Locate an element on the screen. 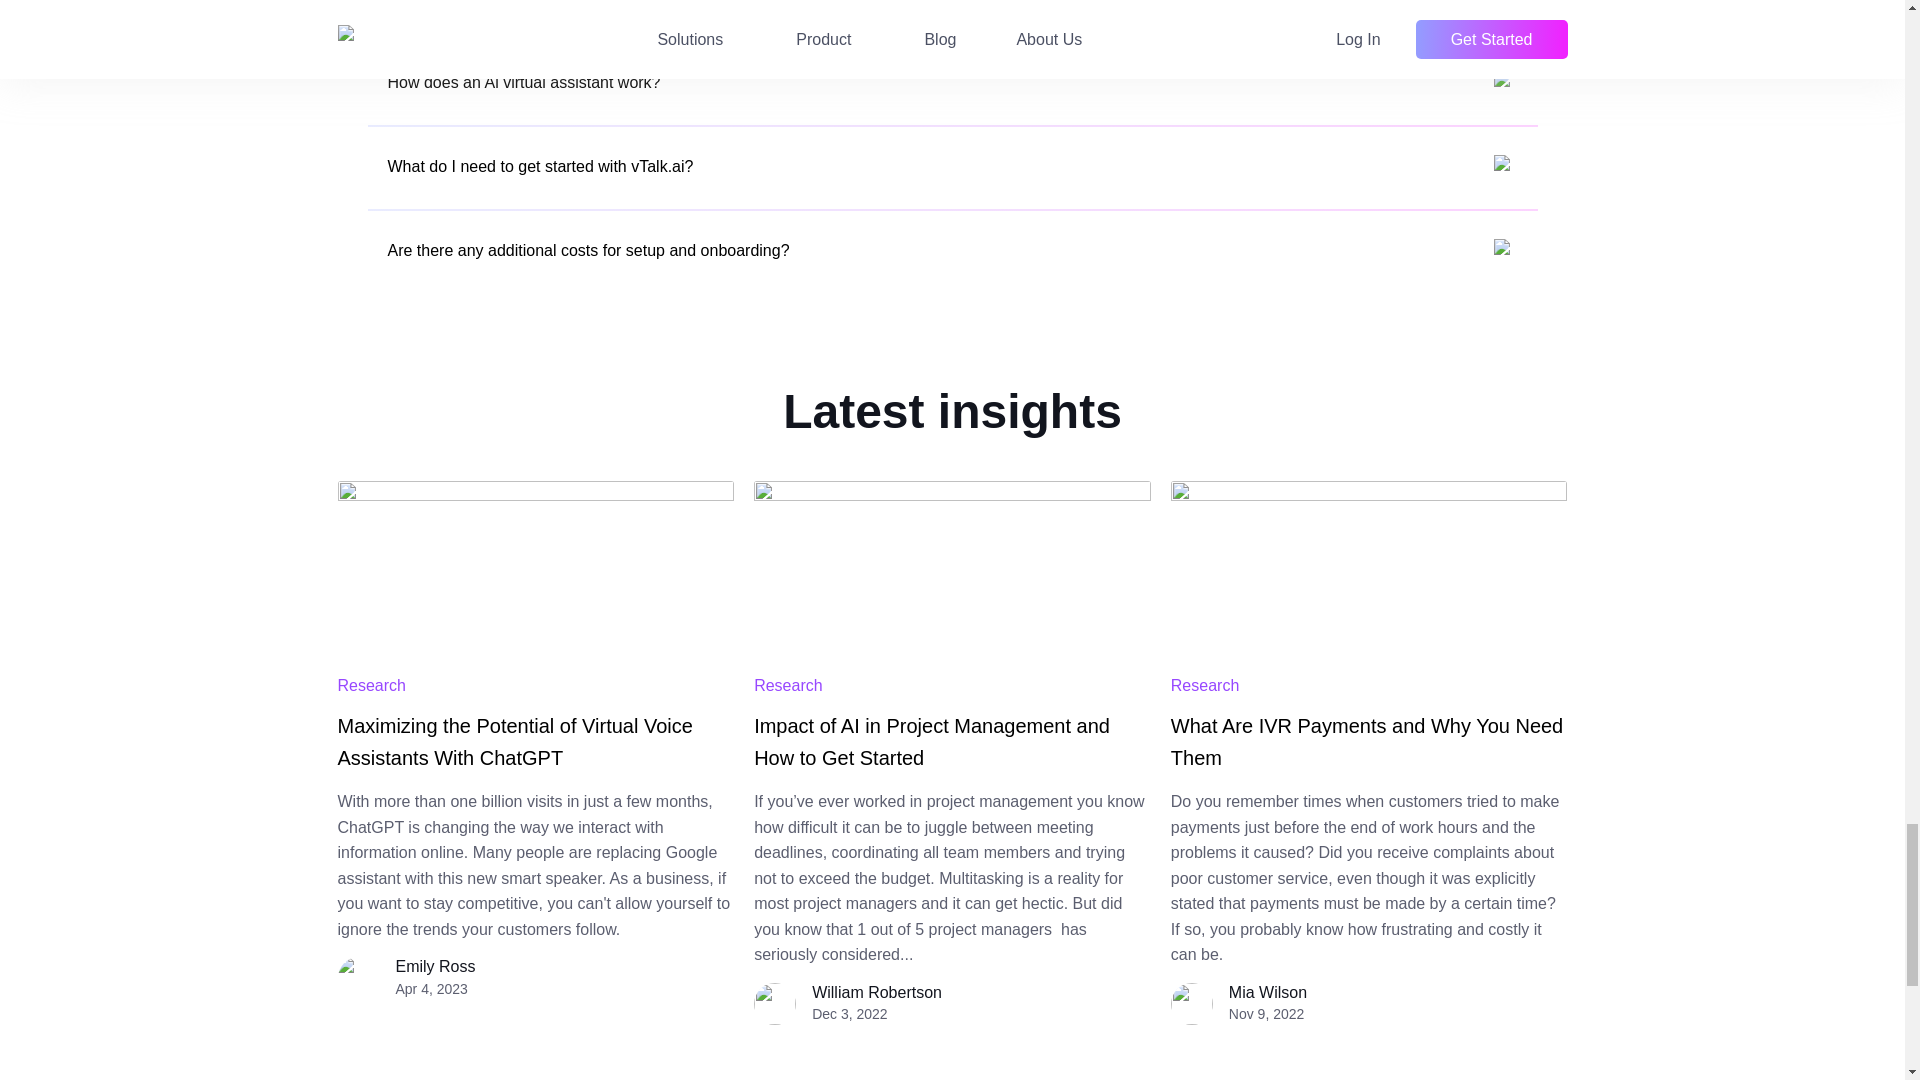  Impact of AI in Project Management and How to Get Started is located at coordinates (932, 741).